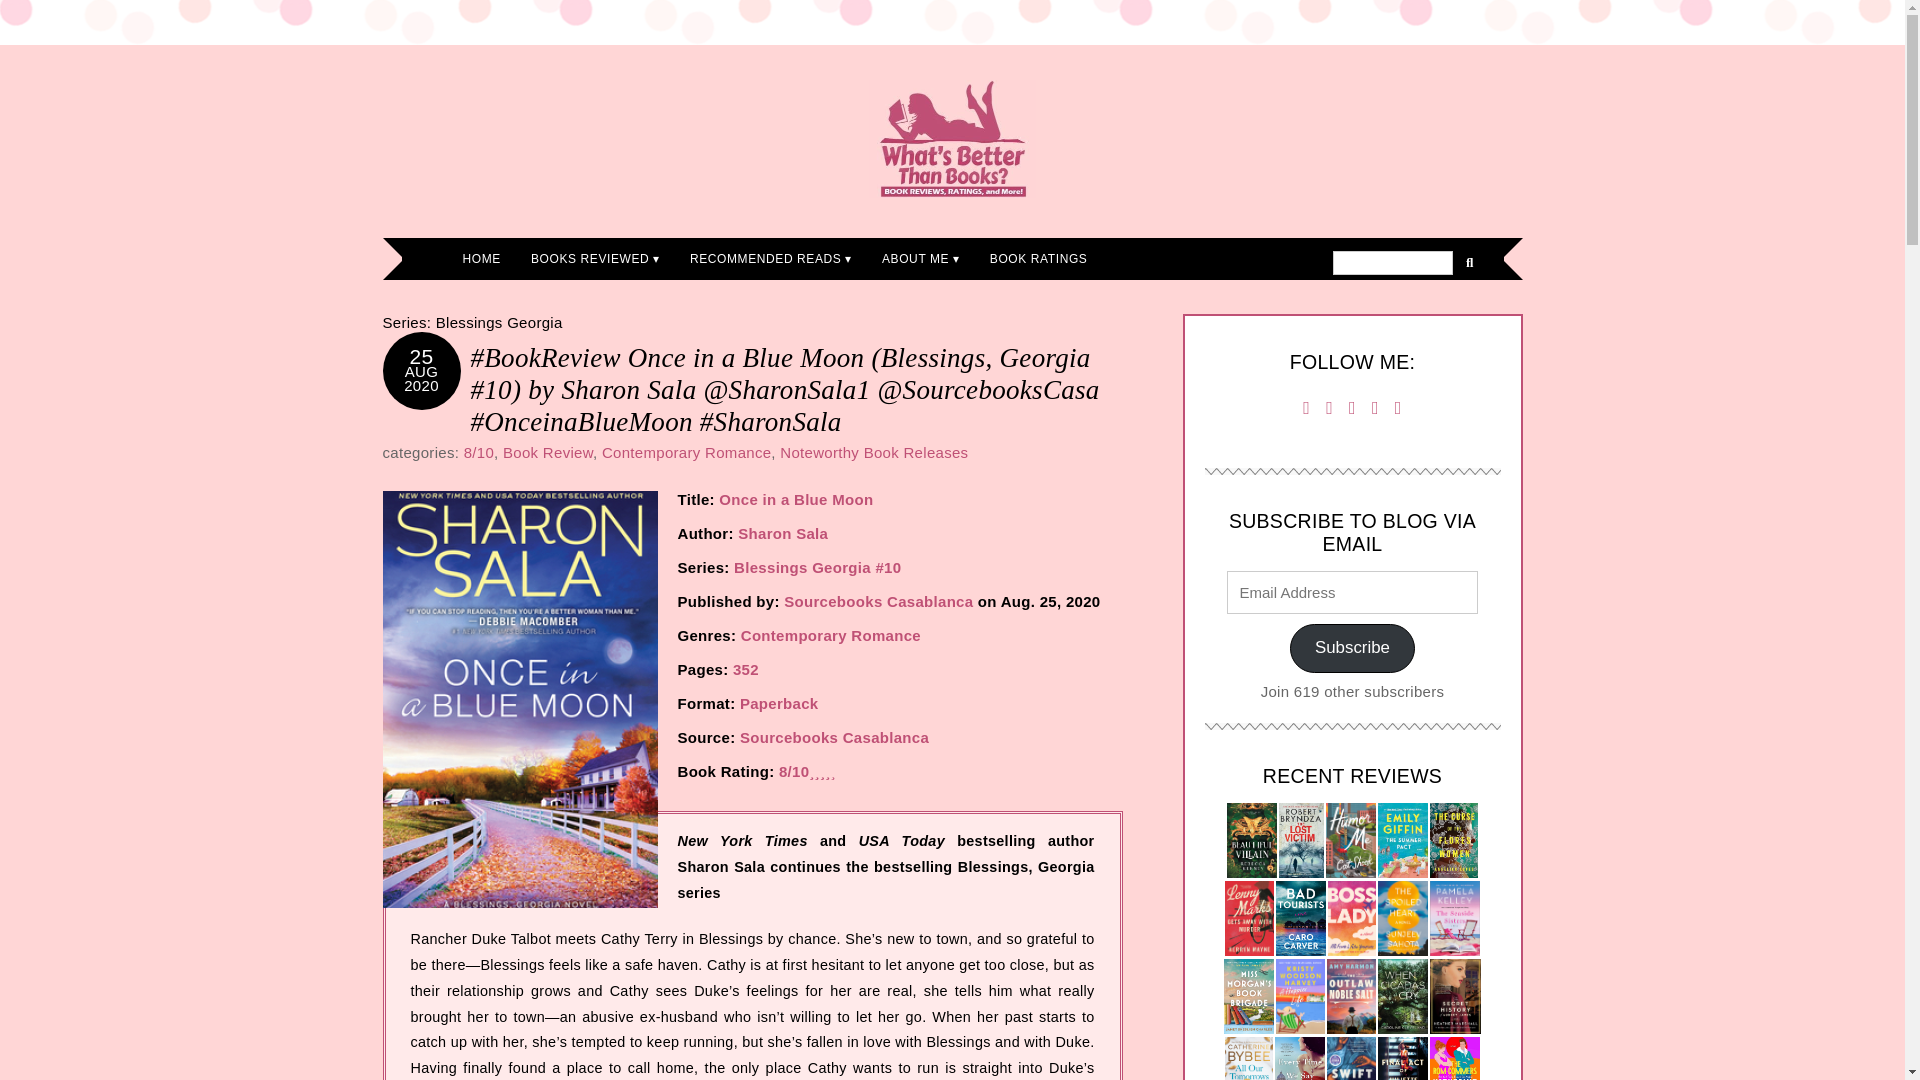 This screenshot has height=1080, width=1920. Describe the element at coordinates (422, 356) in the screenshot. I see `25` at that location.